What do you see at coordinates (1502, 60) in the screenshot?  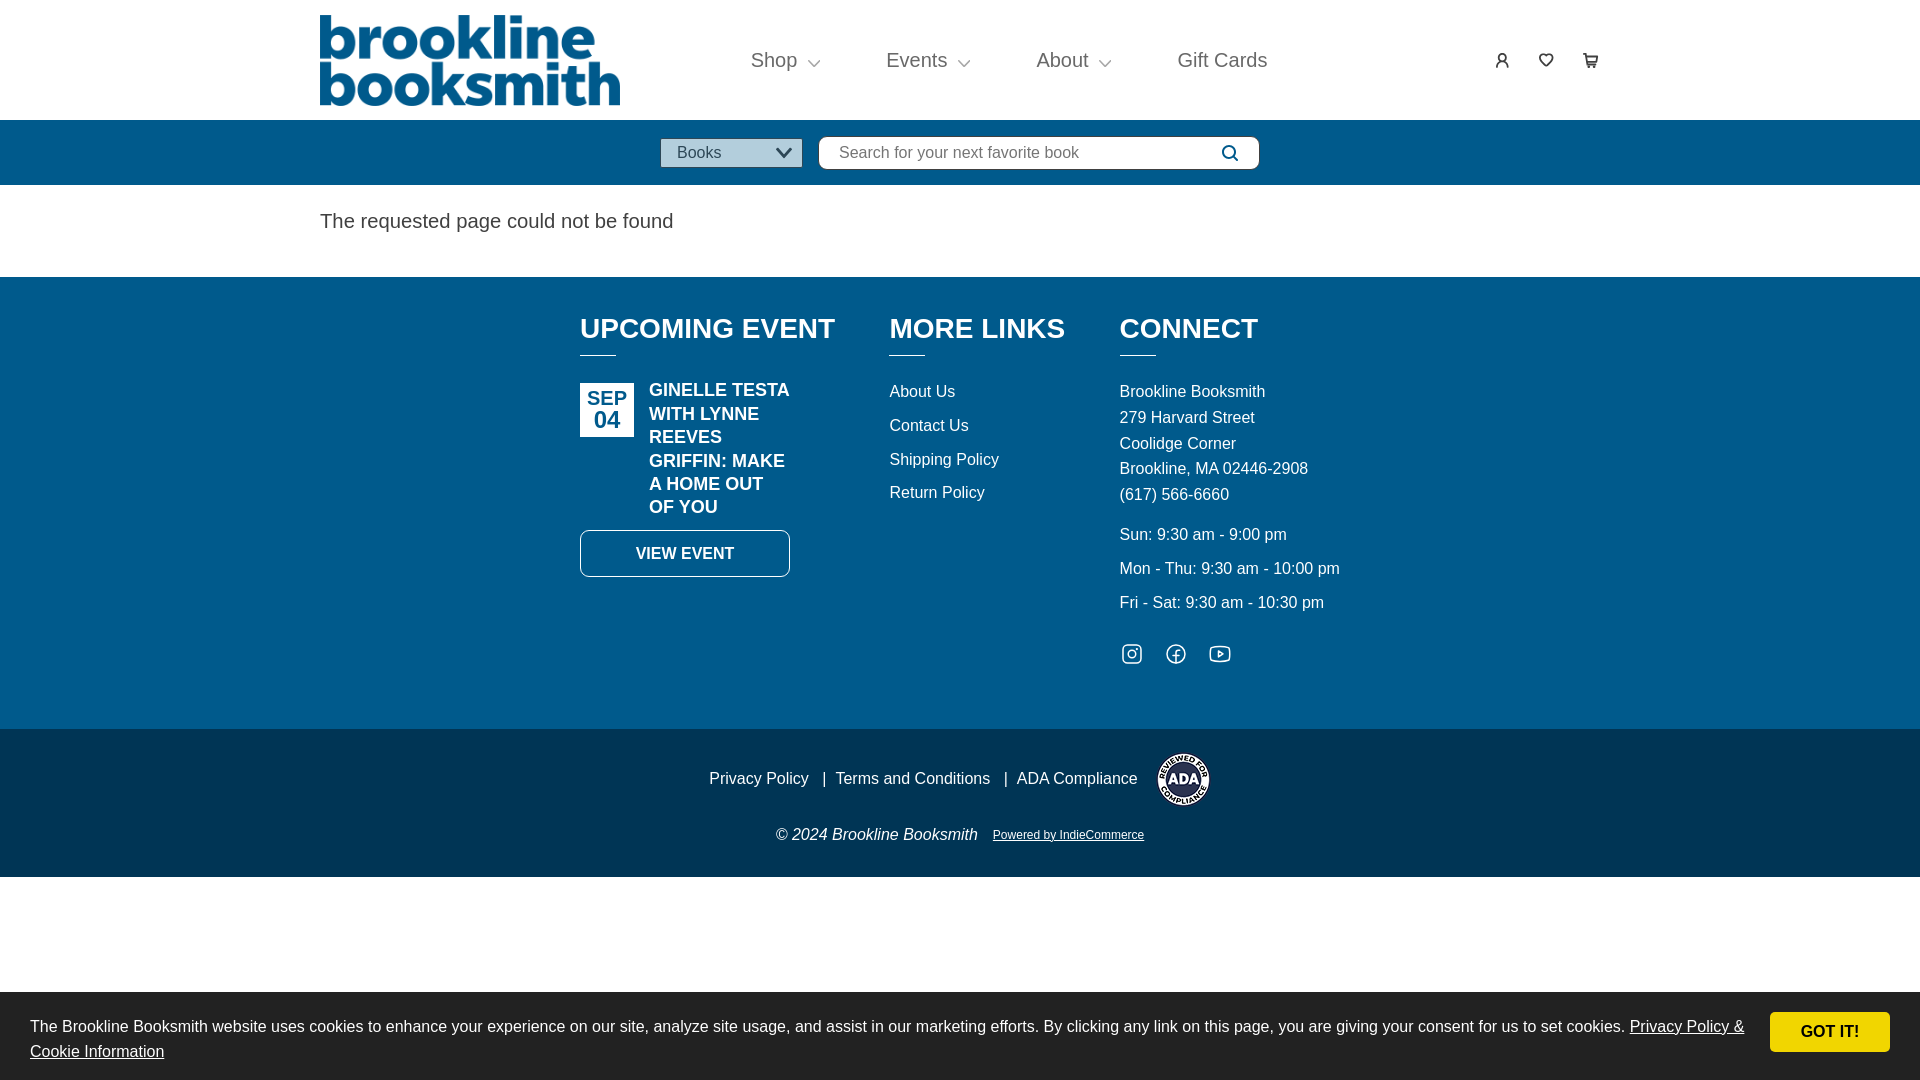 I see `Log in` at bounding box center [1502, 60].